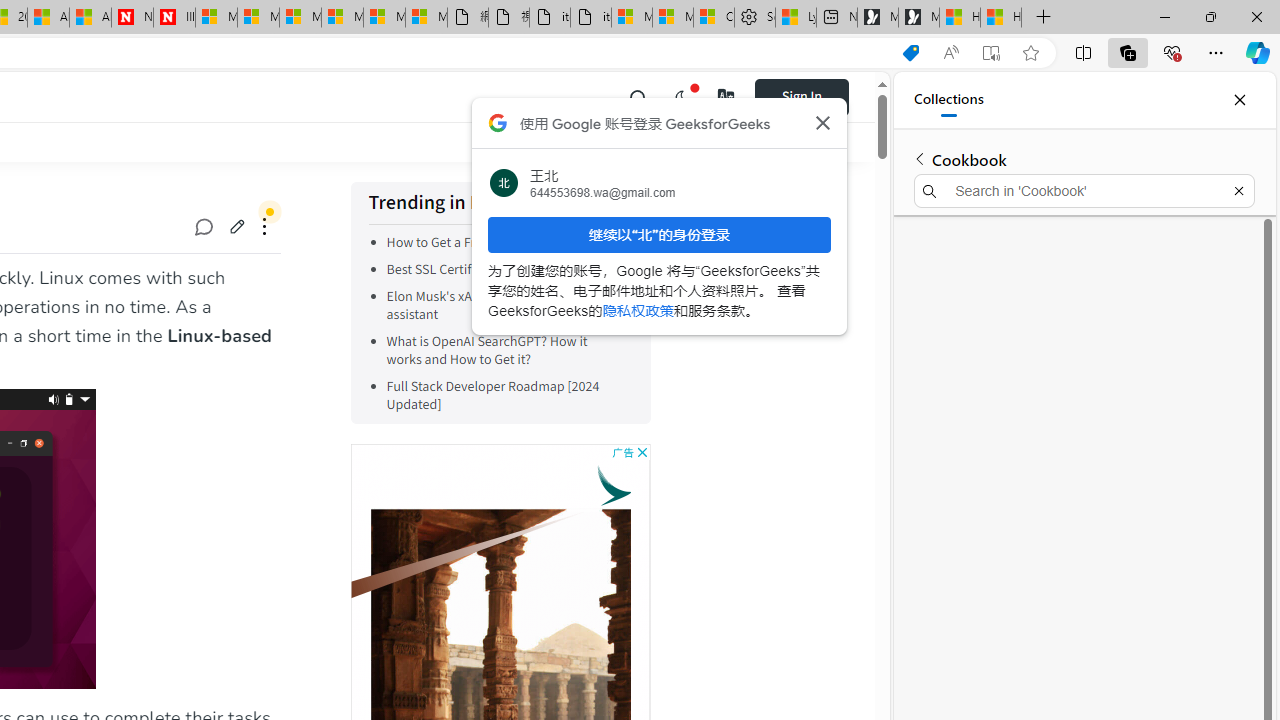  I want to click on How to Get a Free SSL Certificate, so click(482, 242).